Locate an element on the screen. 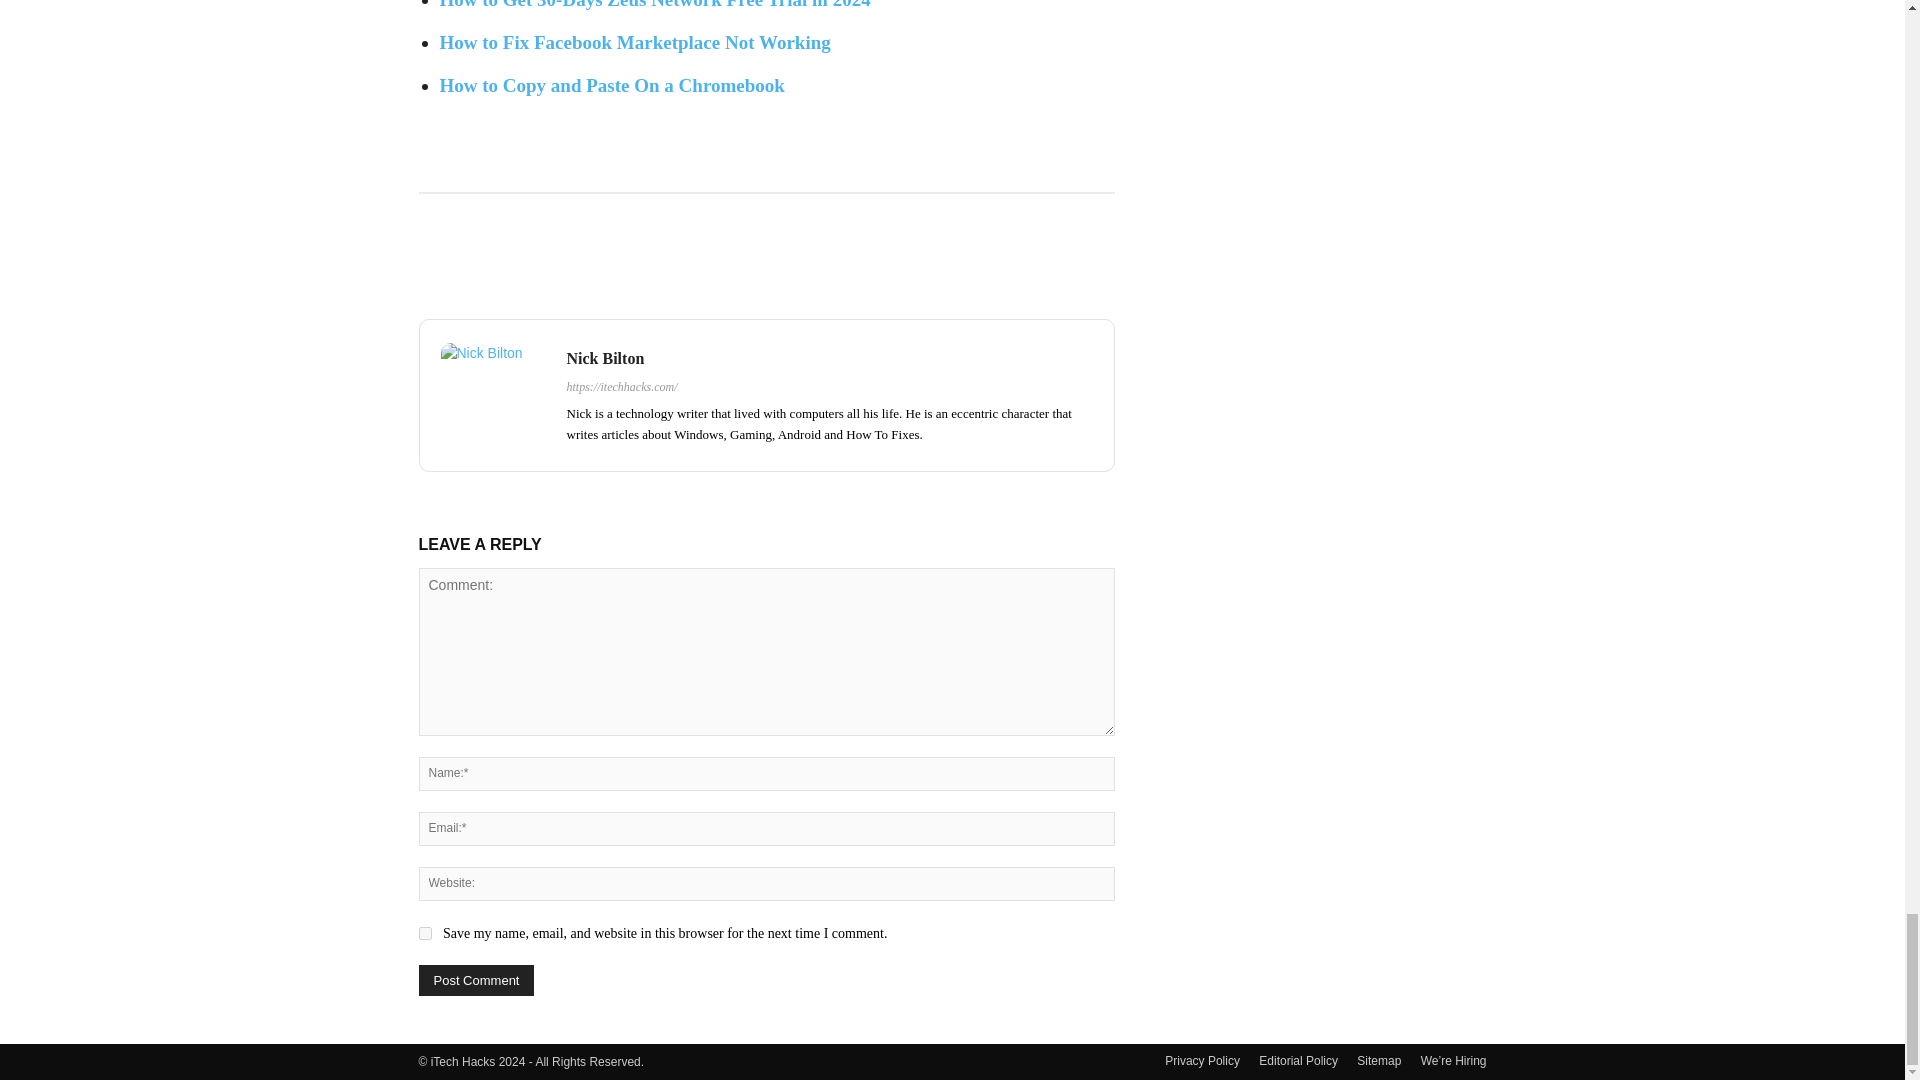 This screenshot has width=1920, height=1080. yes is located at coordinates (424, 932).